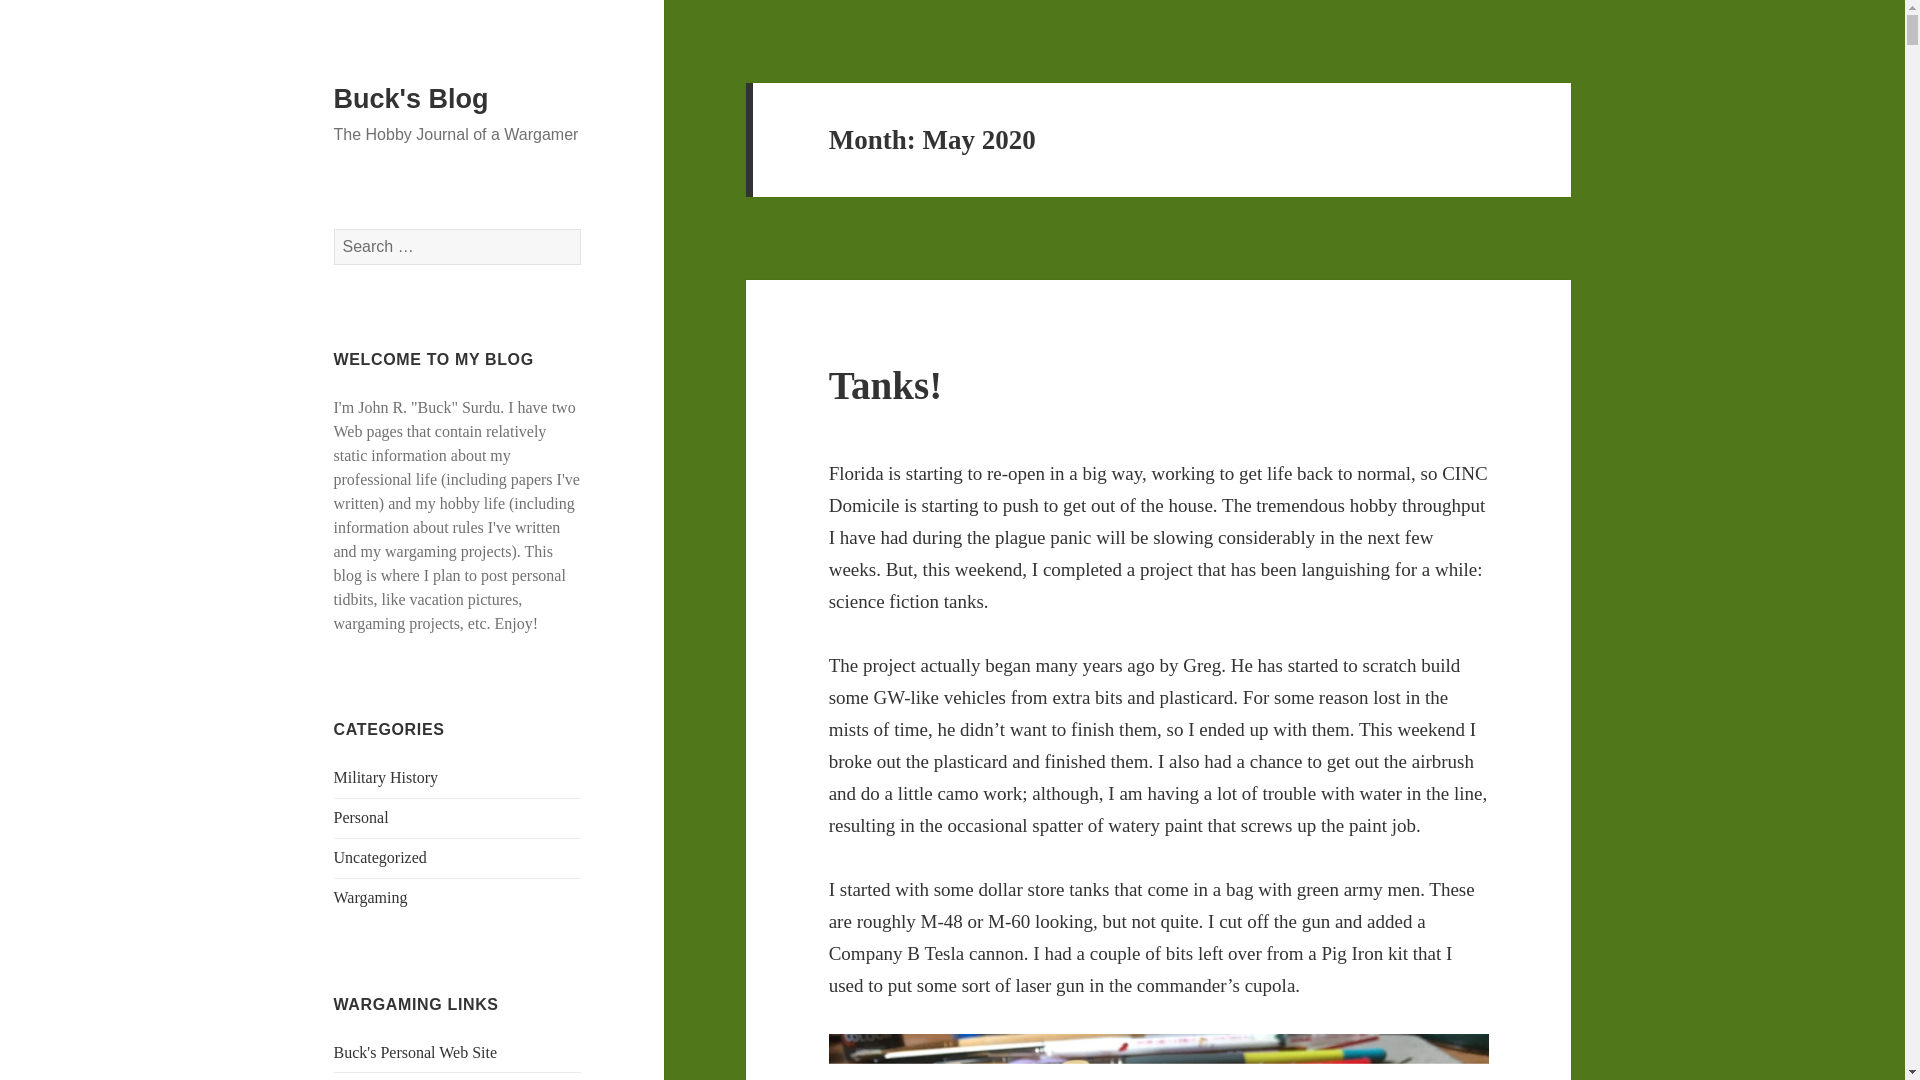 Image resolution: width=1920 pixels, height=1080 pixels. Describe the element at coordinates (412, 99) in the screenshot. I see `Buck's Blog` at that location.